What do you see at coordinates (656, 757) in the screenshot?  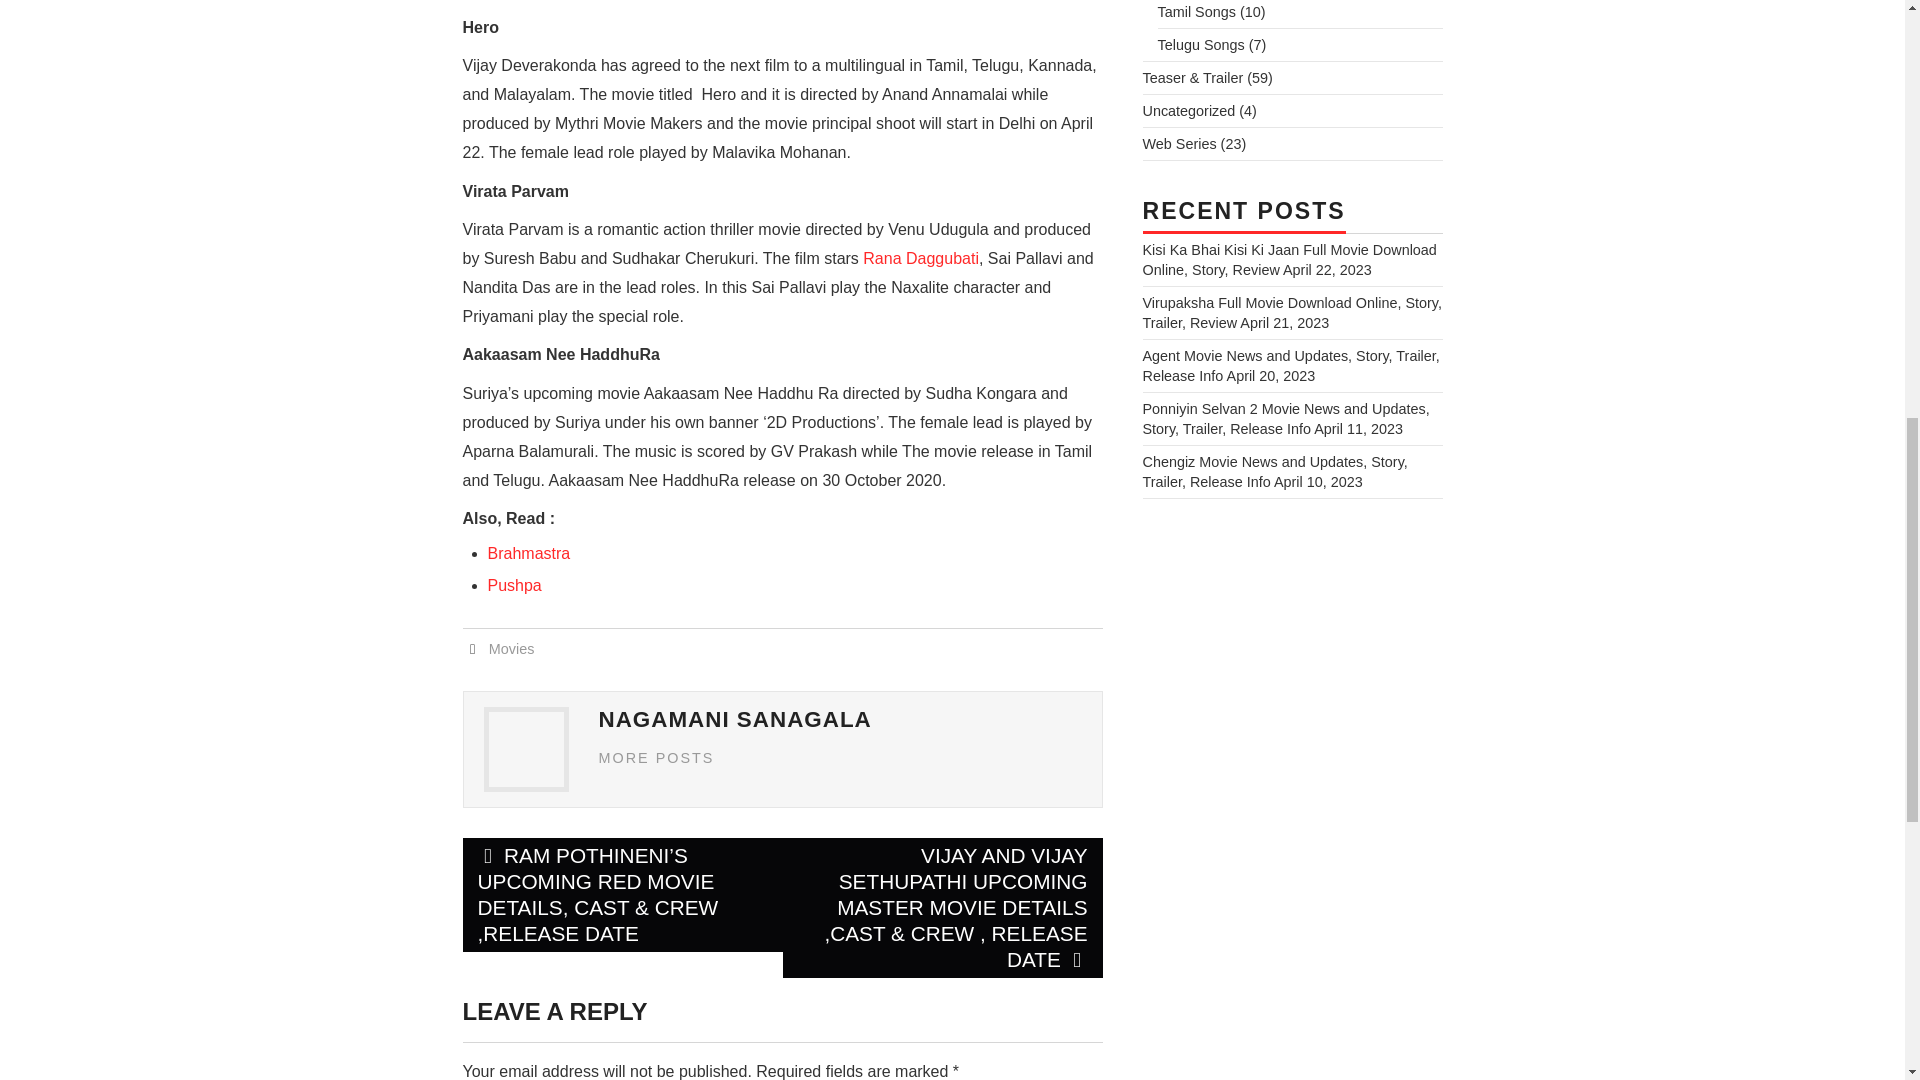 I see `MORE POSTS` at bounding box center [656, 757].